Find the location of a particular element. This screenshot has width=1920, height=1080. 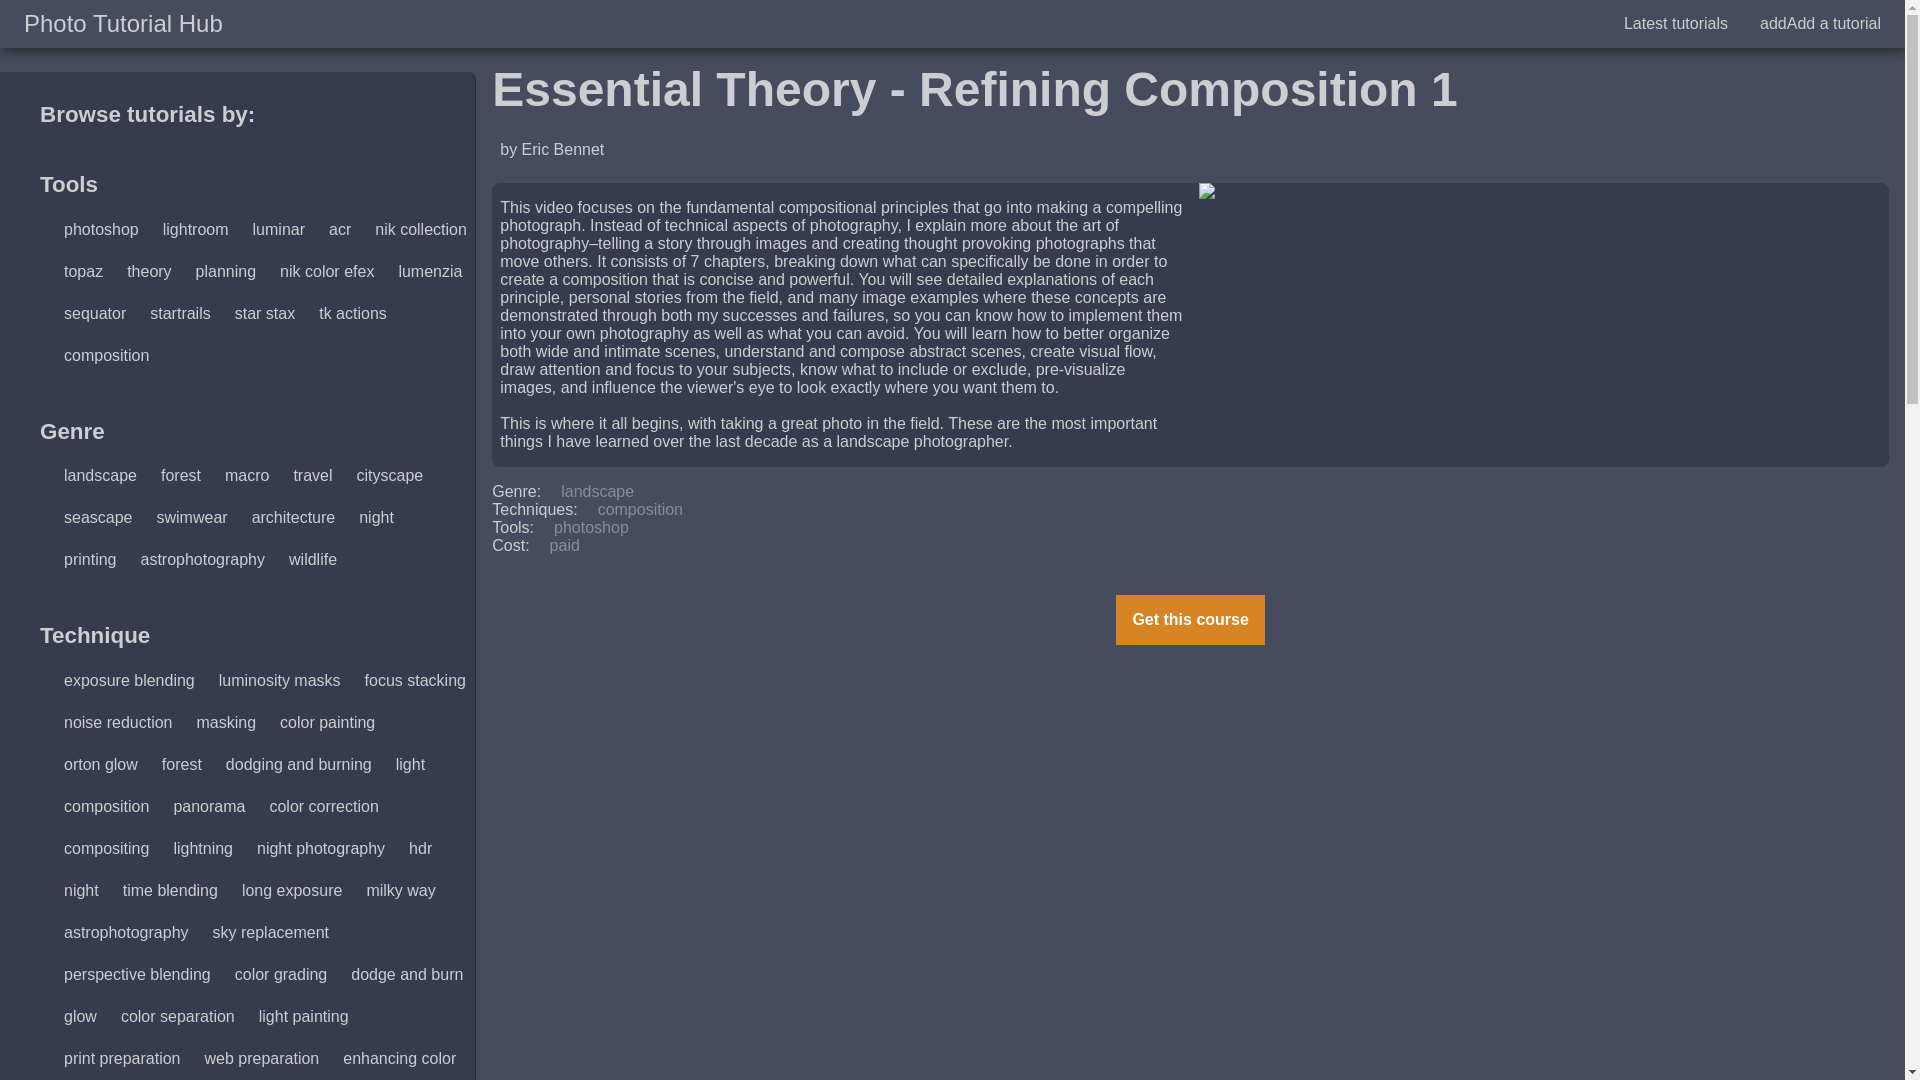

luminar is located at coordinates (278, 230).